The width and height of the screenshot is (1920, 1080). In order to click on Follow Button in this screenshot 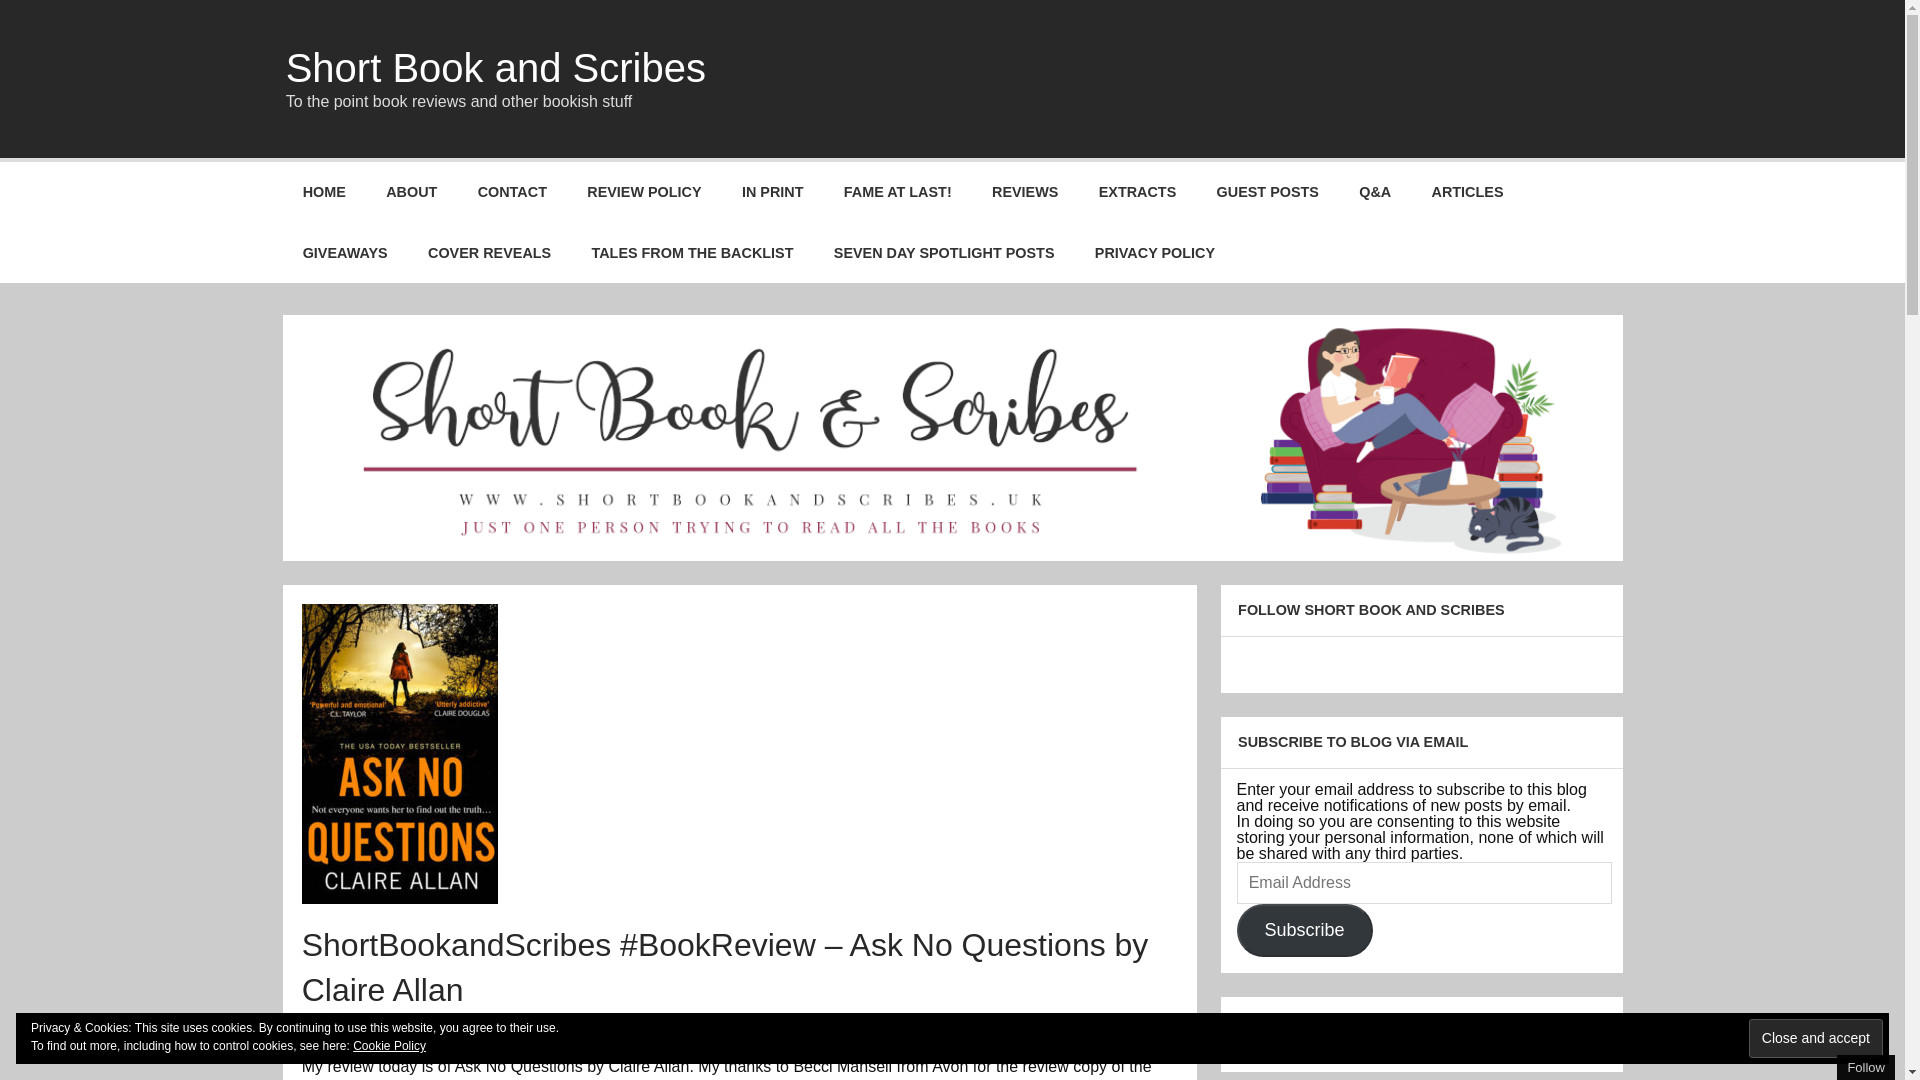, I will do `click(1420, 660)`.